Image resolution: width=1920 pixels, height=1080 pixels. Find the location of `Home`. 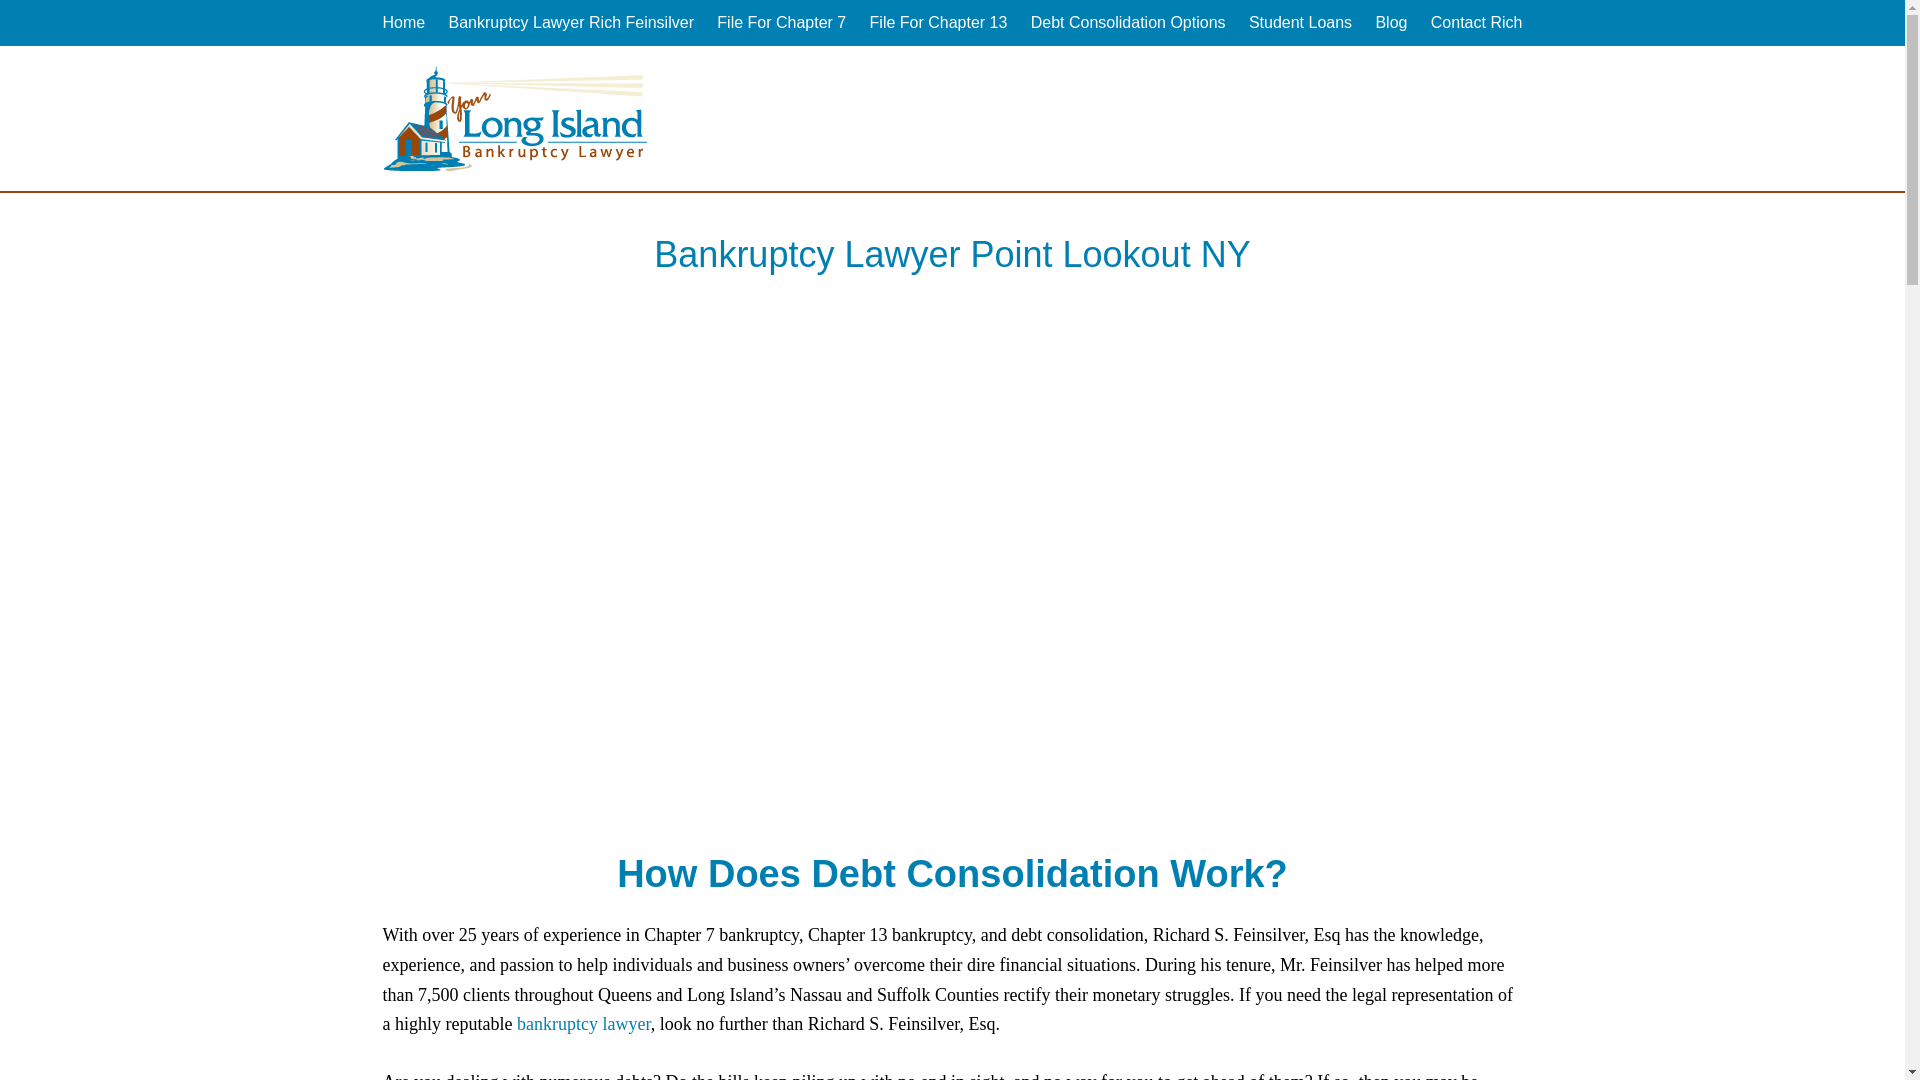

Home is located at coordinates (403, 23).